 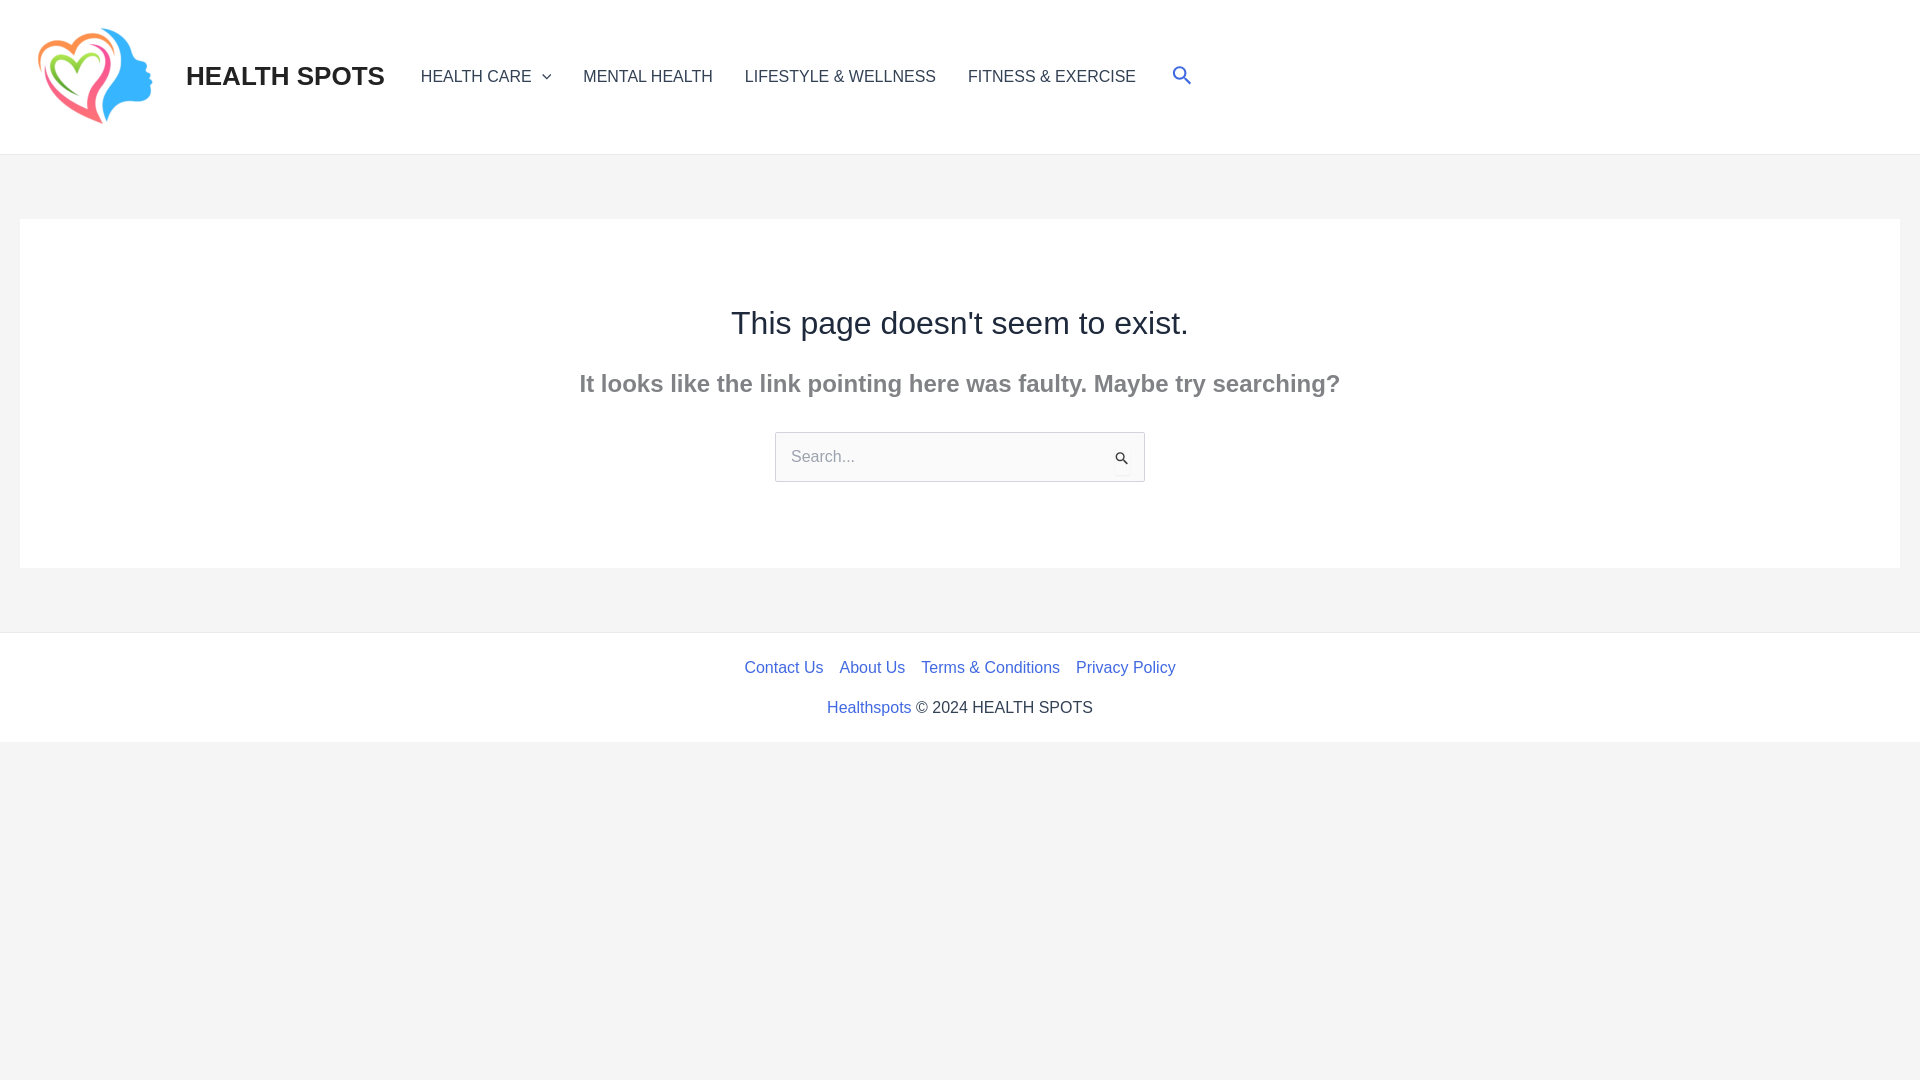 What do you see at coordinates (870, 707) in the screenshot?
I see `Healthspots` at bounding box center [870, 707].